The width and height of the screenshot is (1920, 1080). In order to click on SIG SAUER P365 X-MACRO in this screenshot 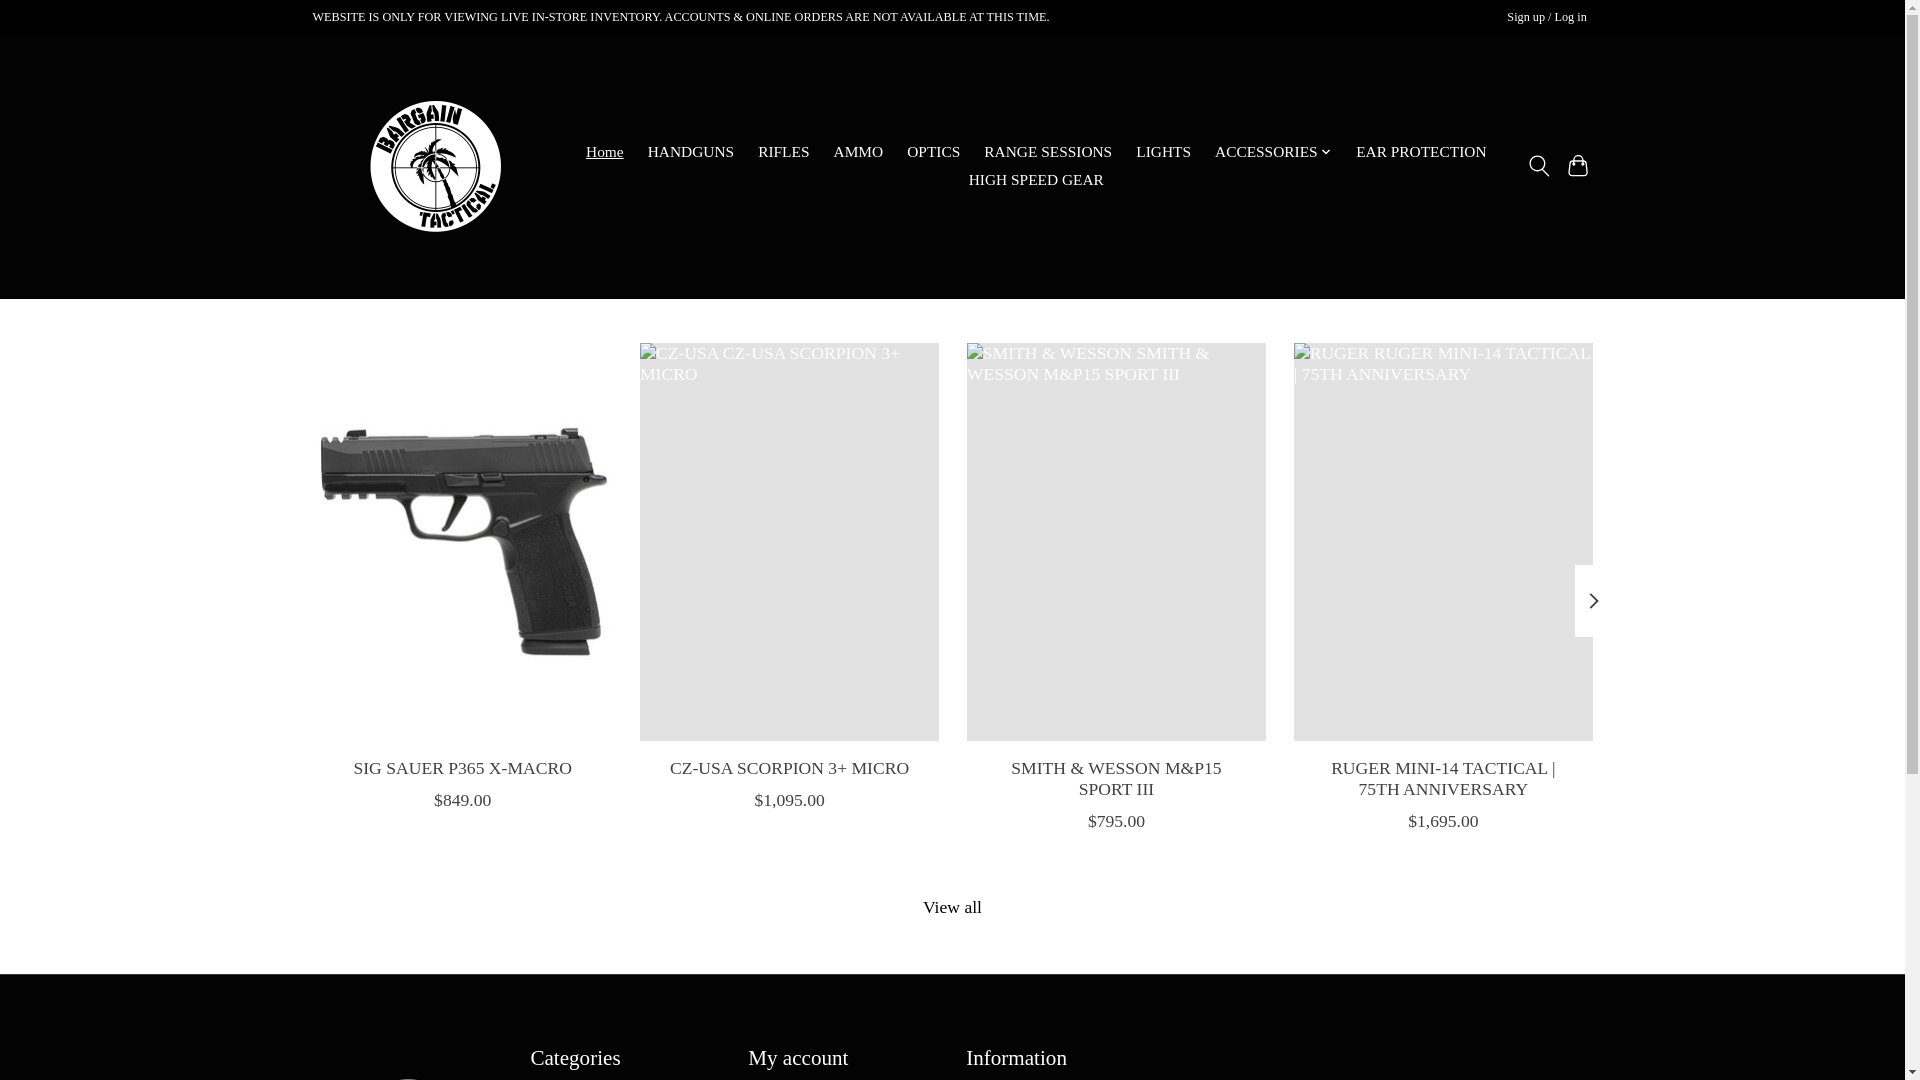, I will do `click(462, 766)`.